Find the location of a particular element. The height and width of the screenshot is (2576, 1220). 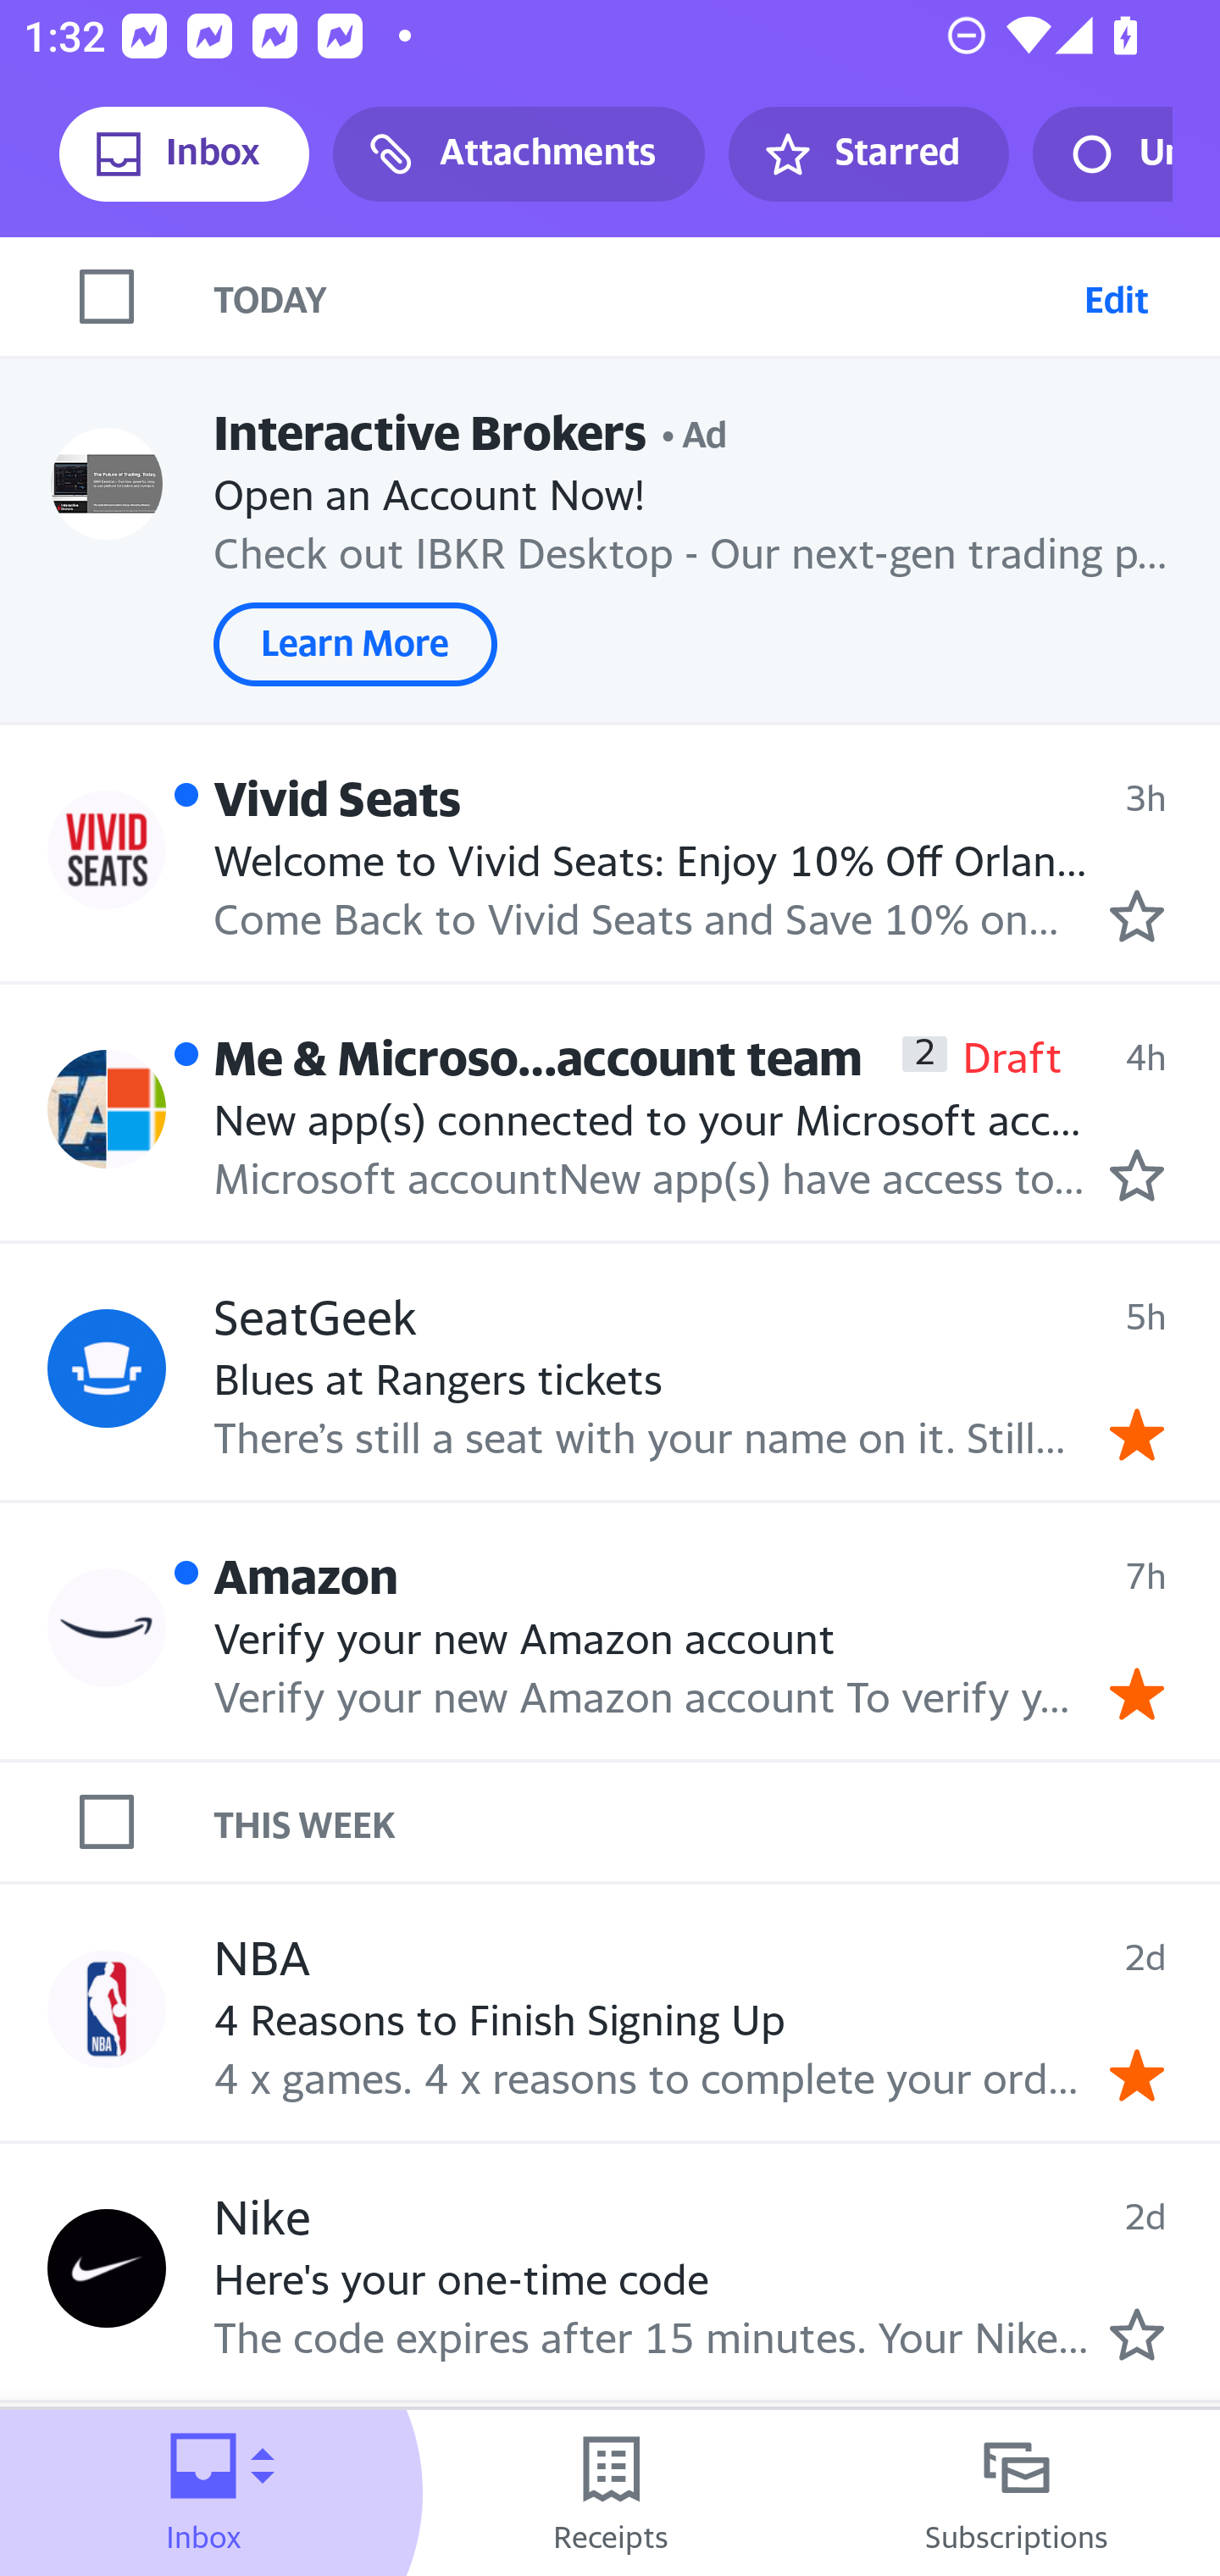

Remove star. is located at coordinates (1137, 1693).